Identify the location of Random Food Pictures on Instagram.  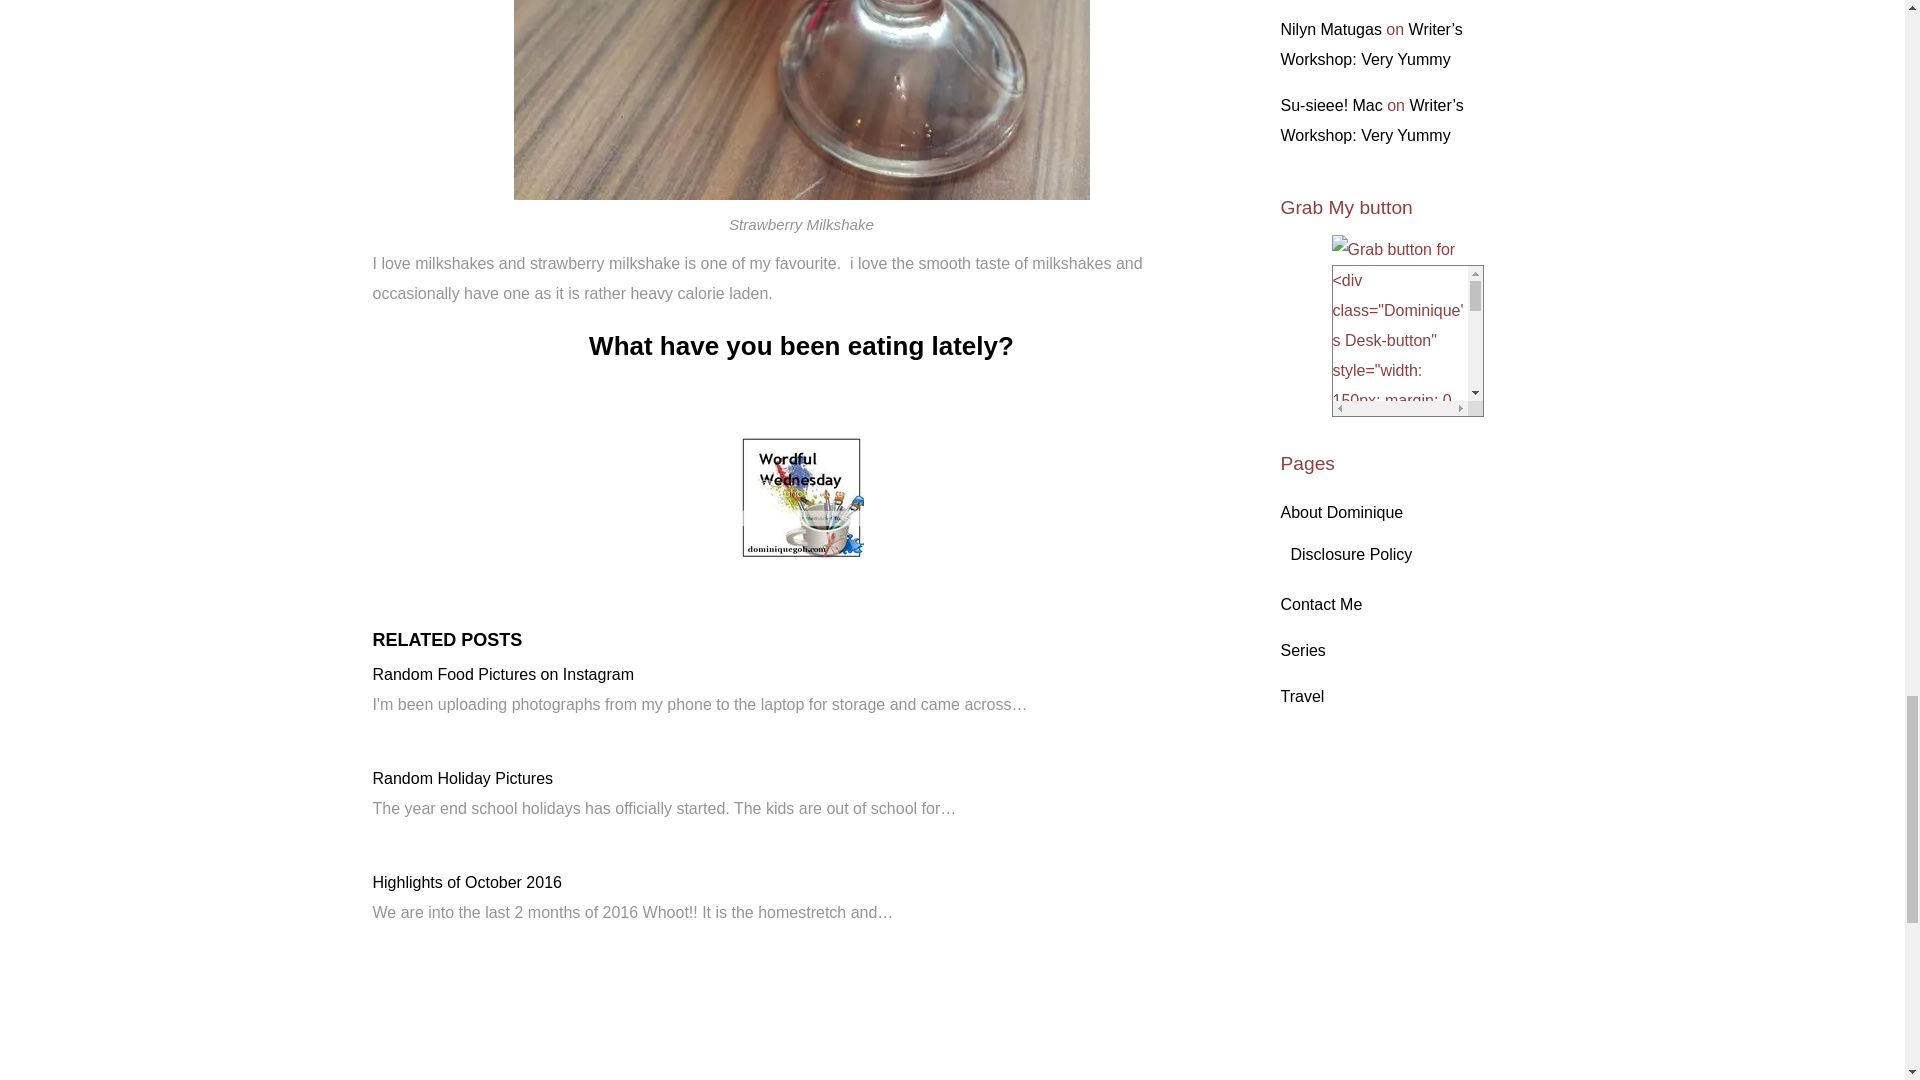
(502, 674).